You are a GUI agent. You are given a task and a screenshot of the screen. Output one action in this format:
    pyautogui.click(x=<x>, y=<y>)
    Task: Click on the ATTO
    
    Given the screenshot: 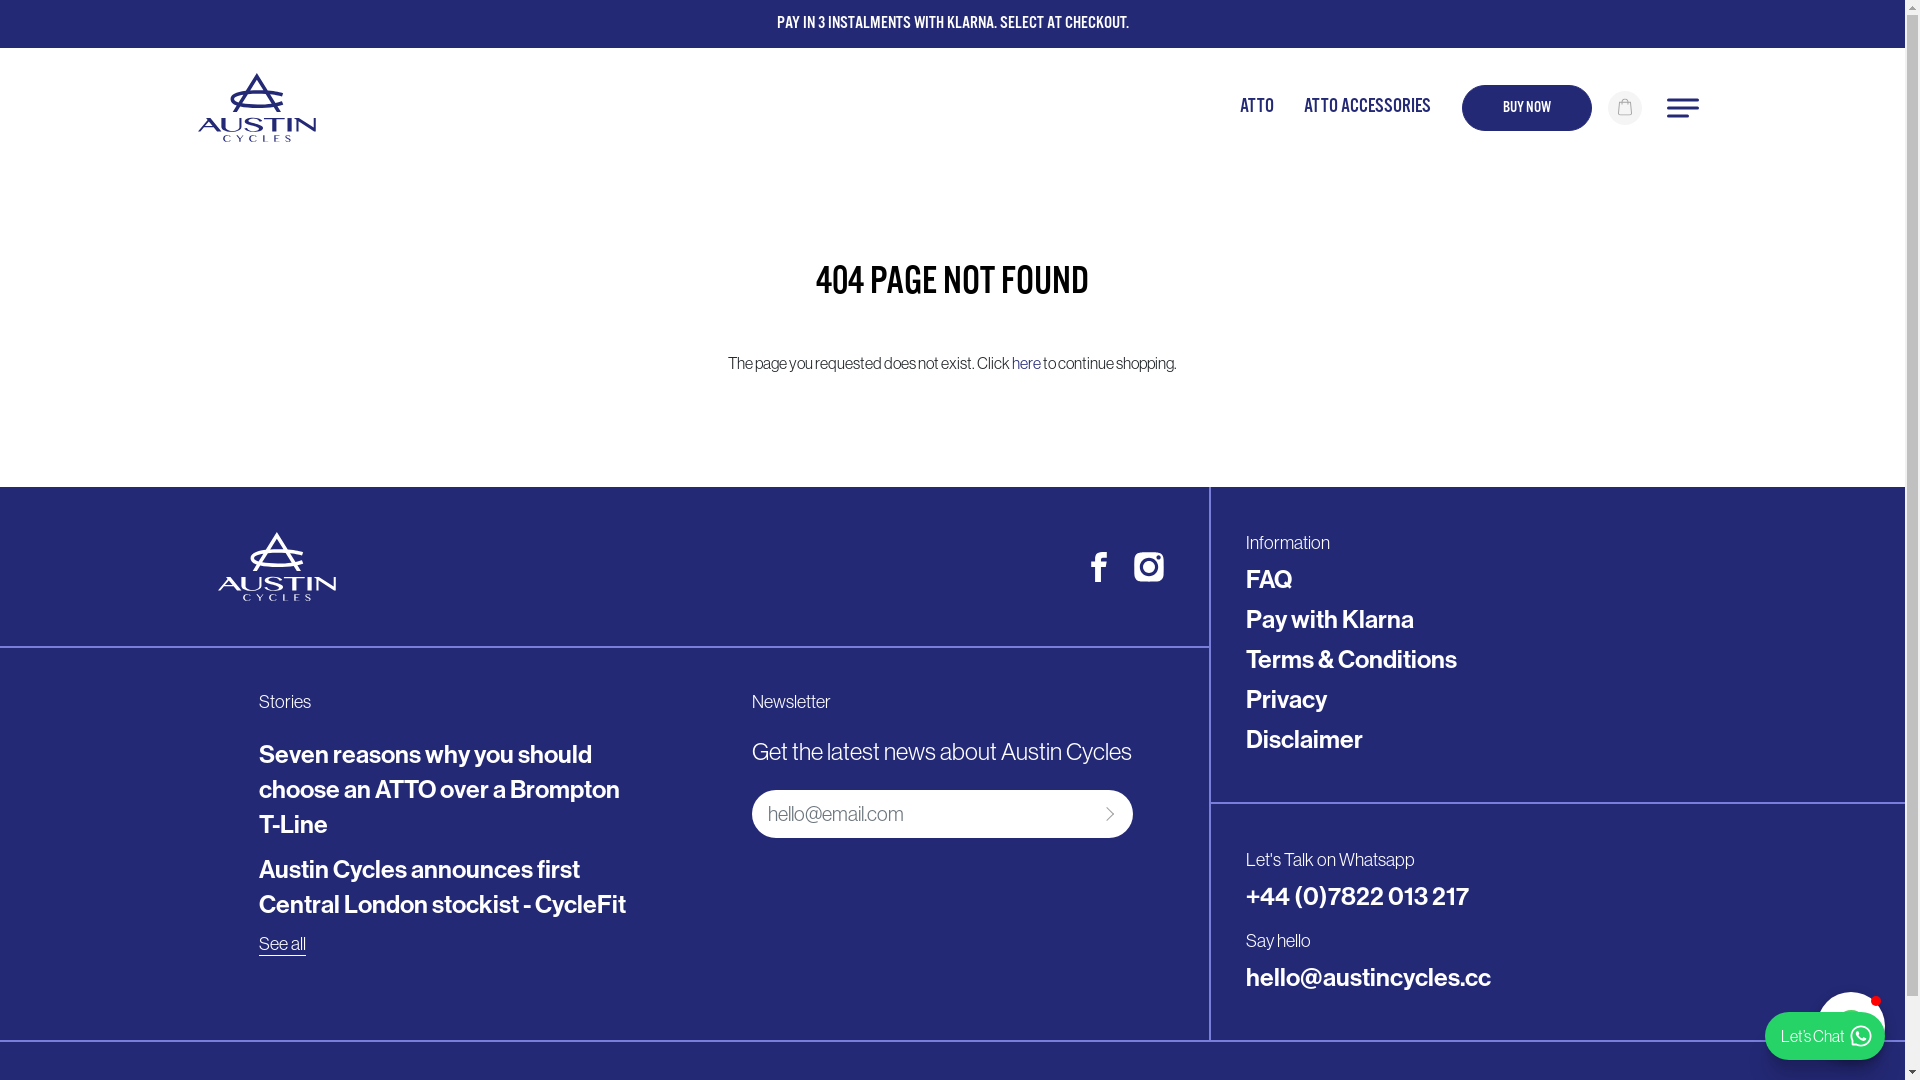 What is the action you would take?
    pyautogui.click(x=1257, y=108)
    